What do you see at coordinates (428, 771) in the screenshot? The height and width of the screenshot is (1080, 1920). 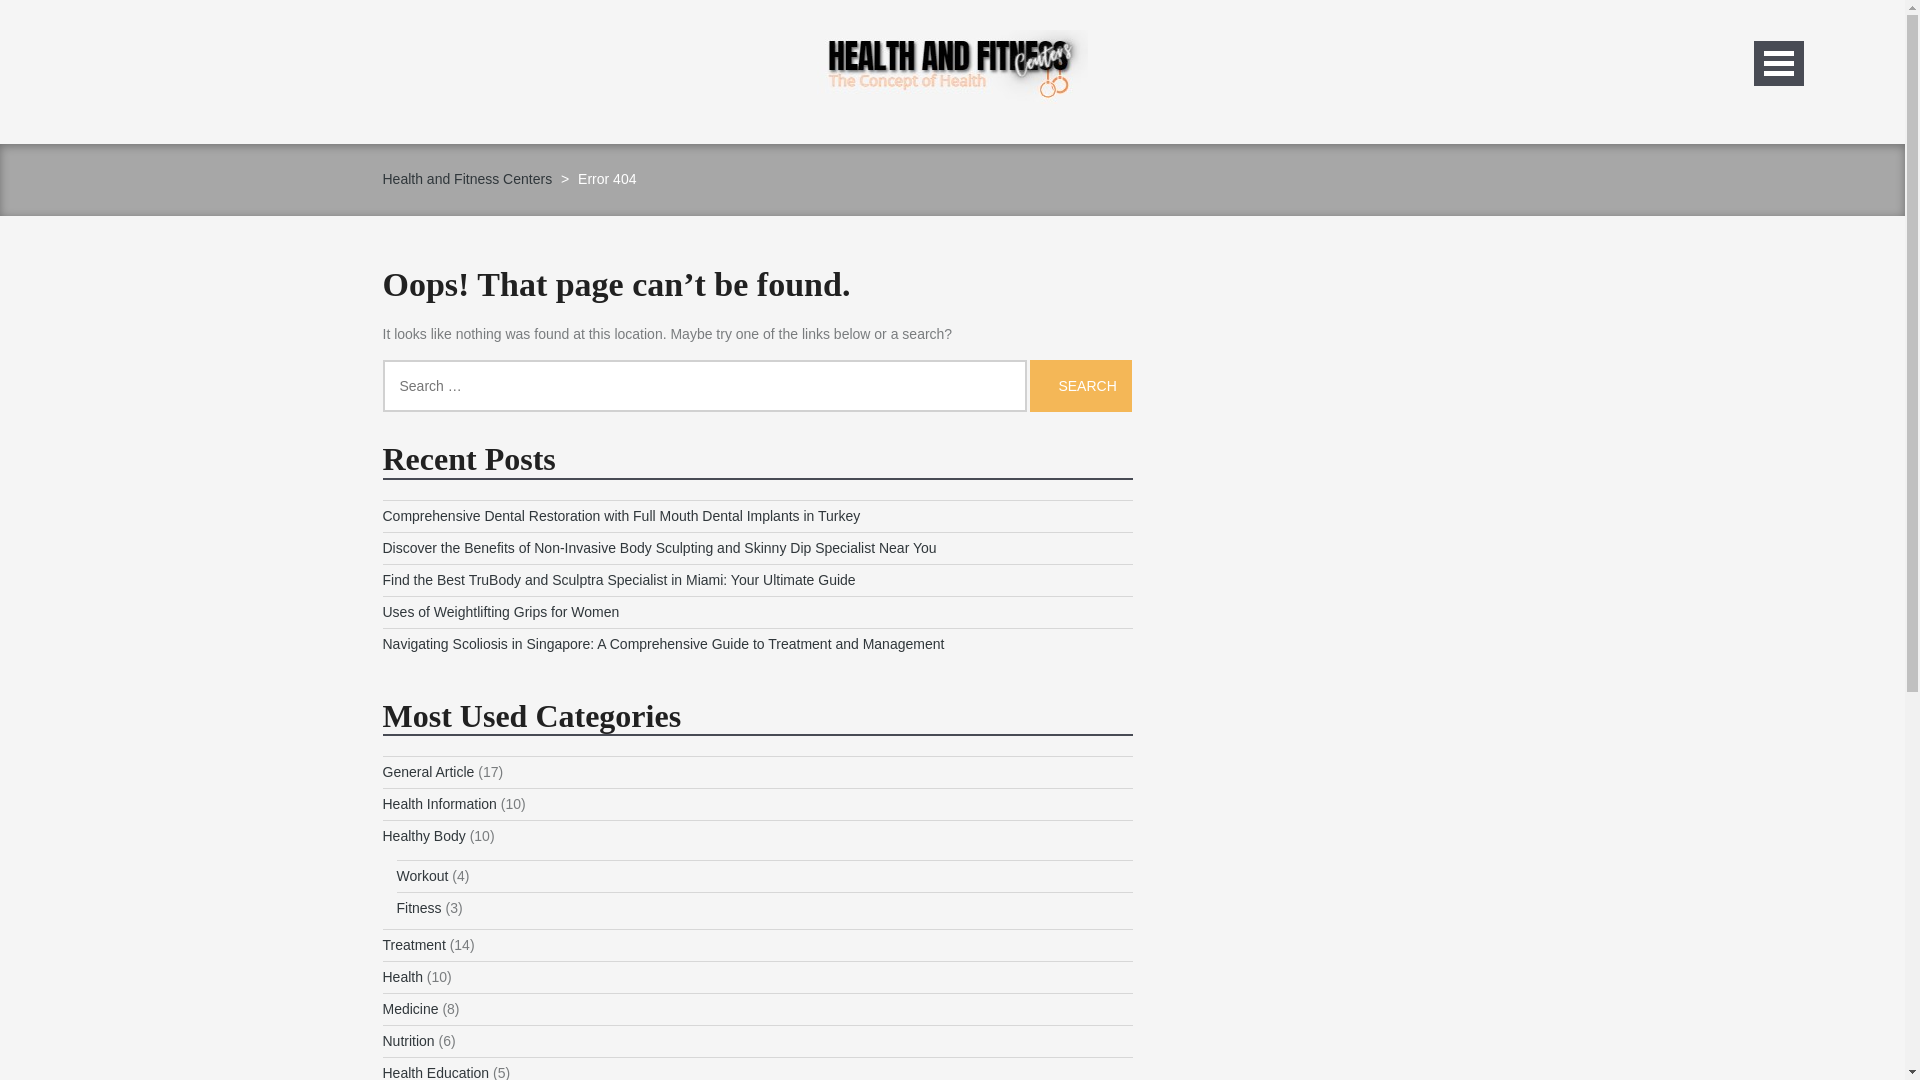 I see `General Article` at bounding box center [428, 771].